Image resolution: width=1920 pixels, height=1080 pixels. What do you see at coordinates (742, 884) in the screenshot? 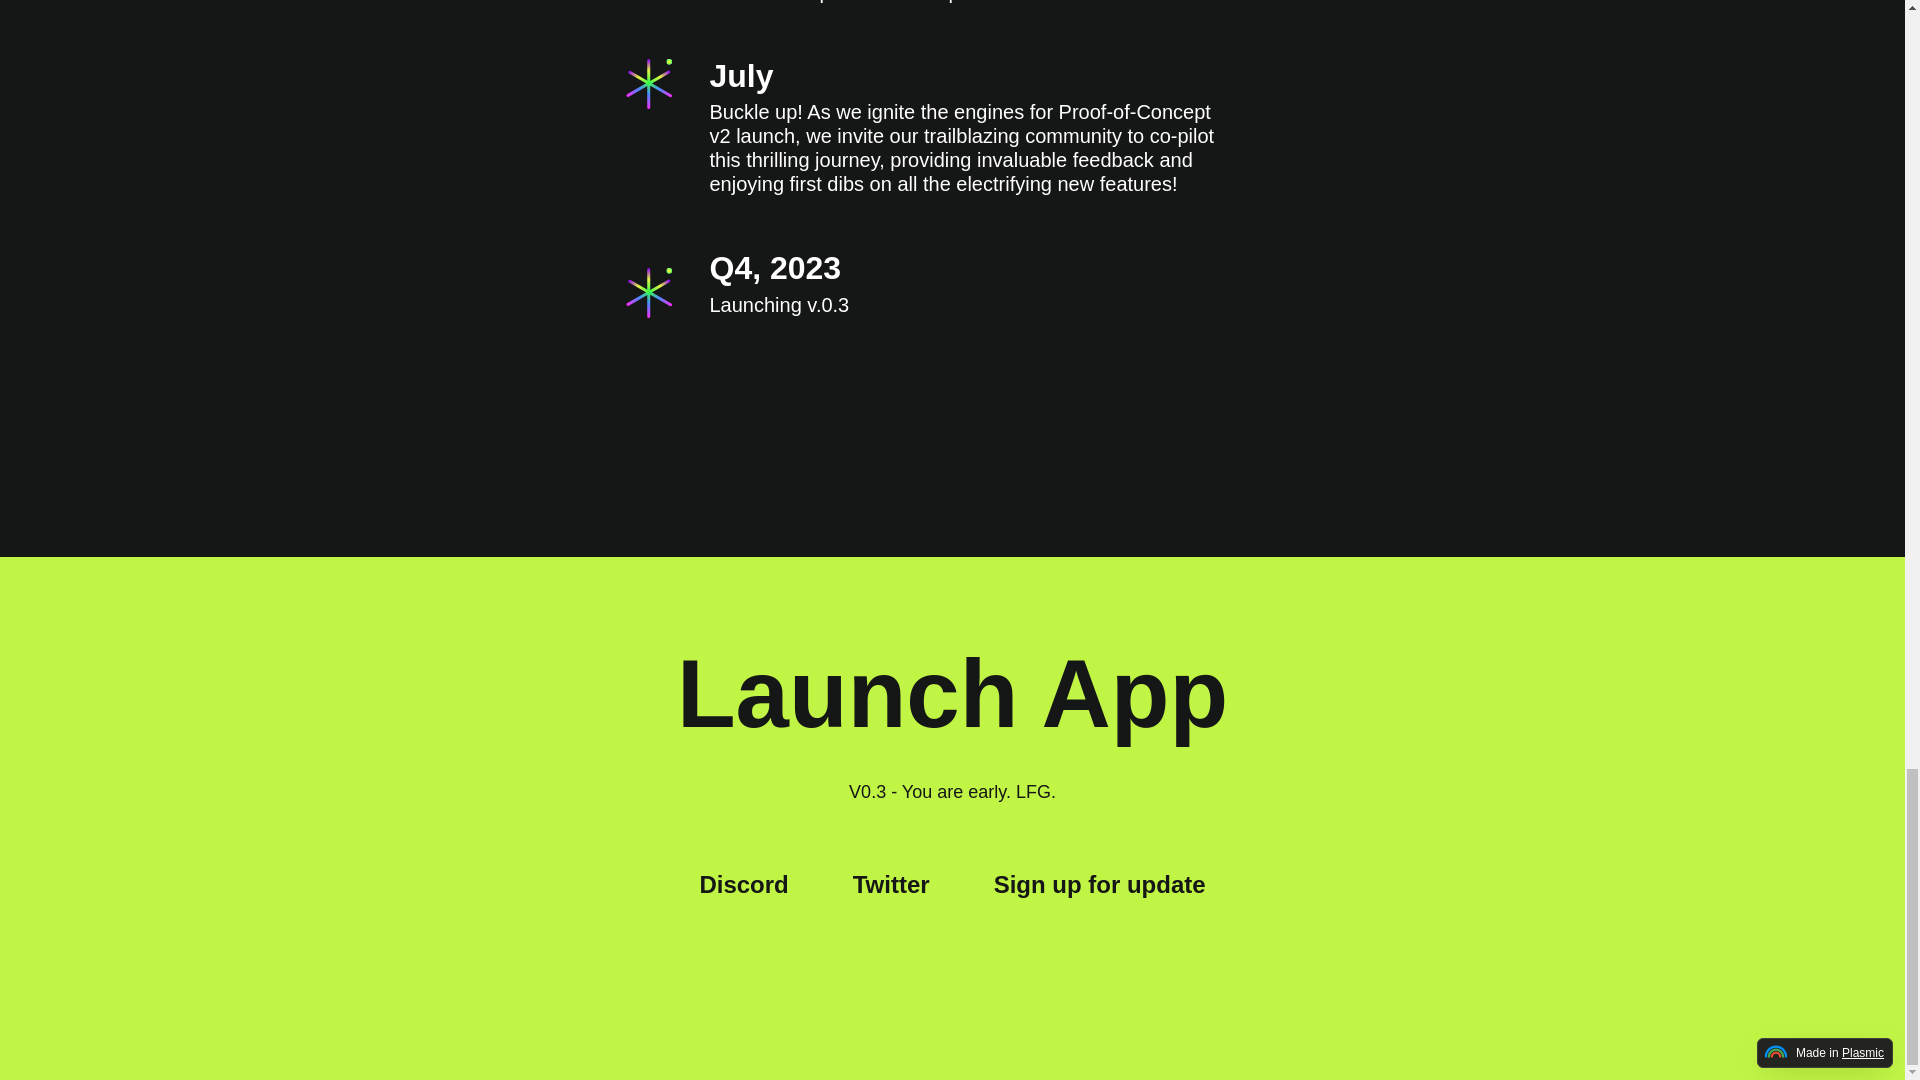
I see `Discord` at bounding box center [742, 884].